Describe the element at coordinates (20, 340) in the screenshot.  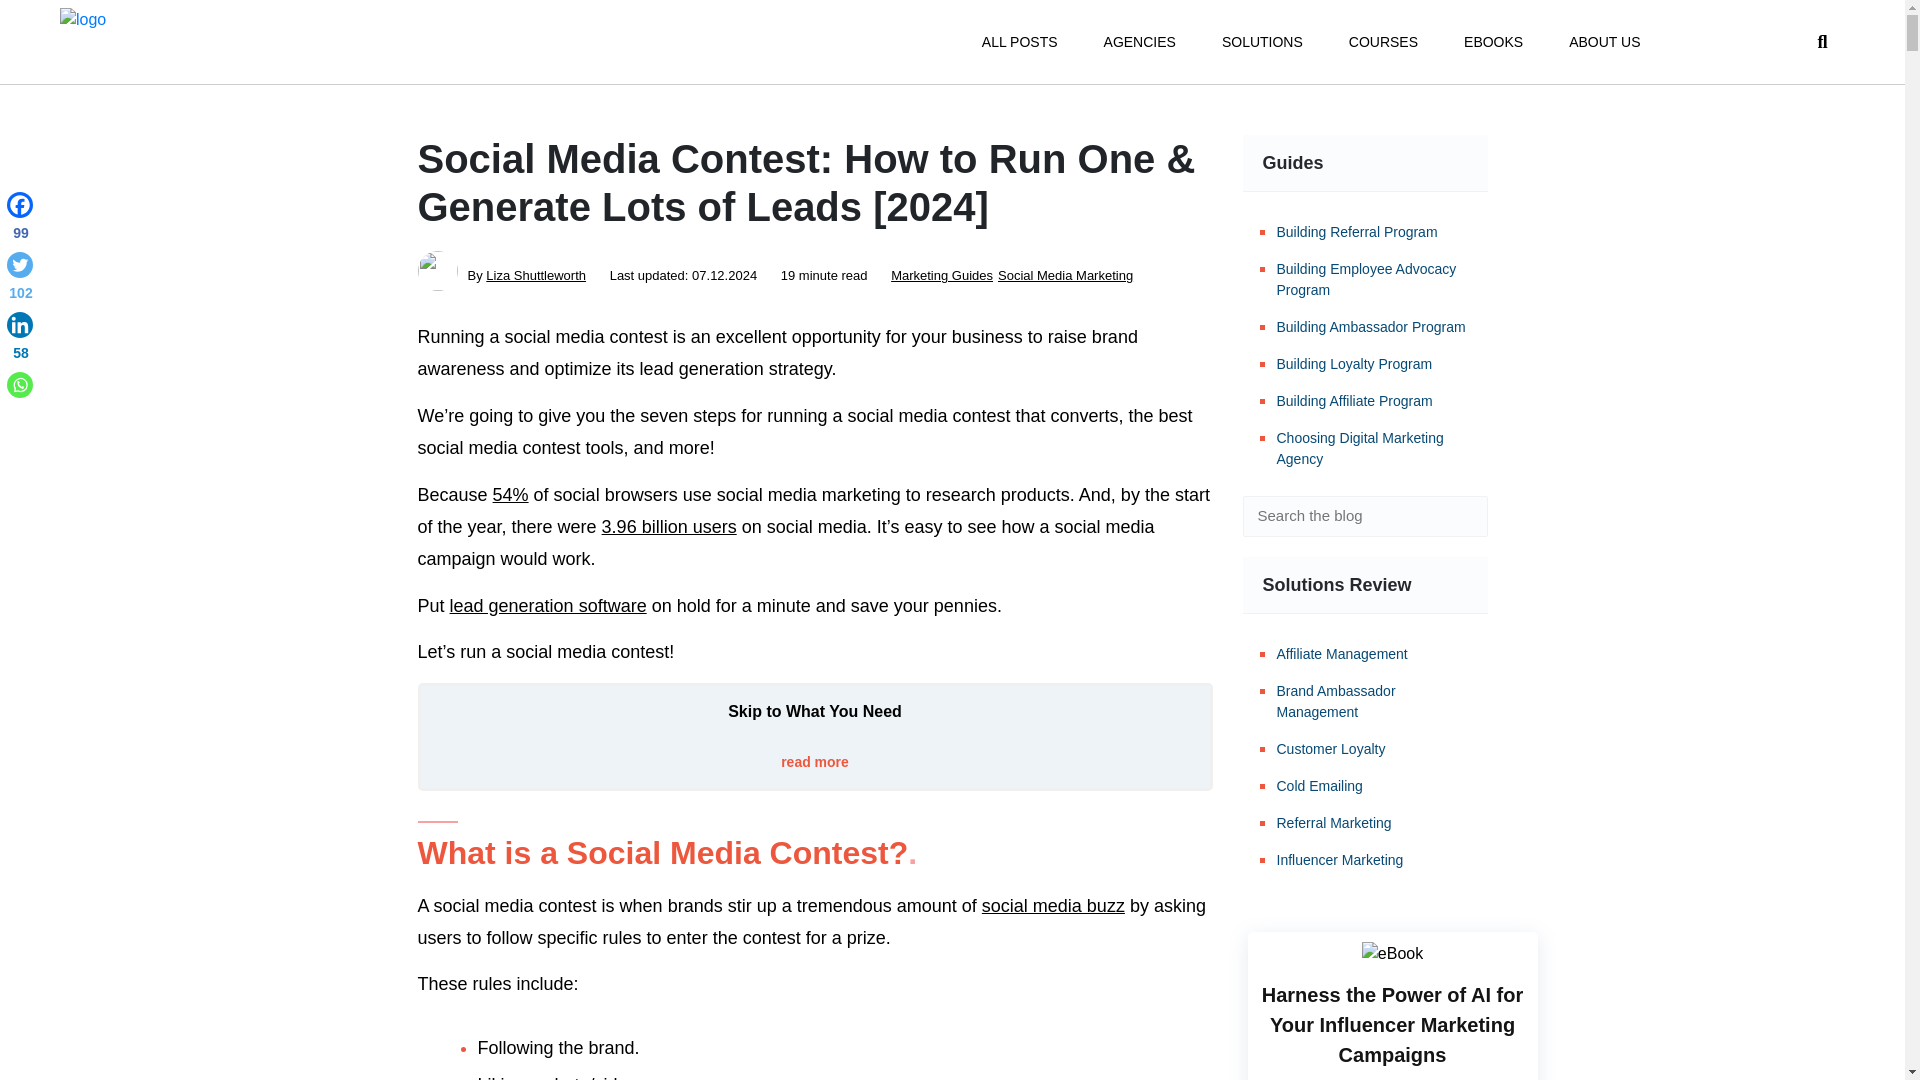
I see `Linkedin` at that location.